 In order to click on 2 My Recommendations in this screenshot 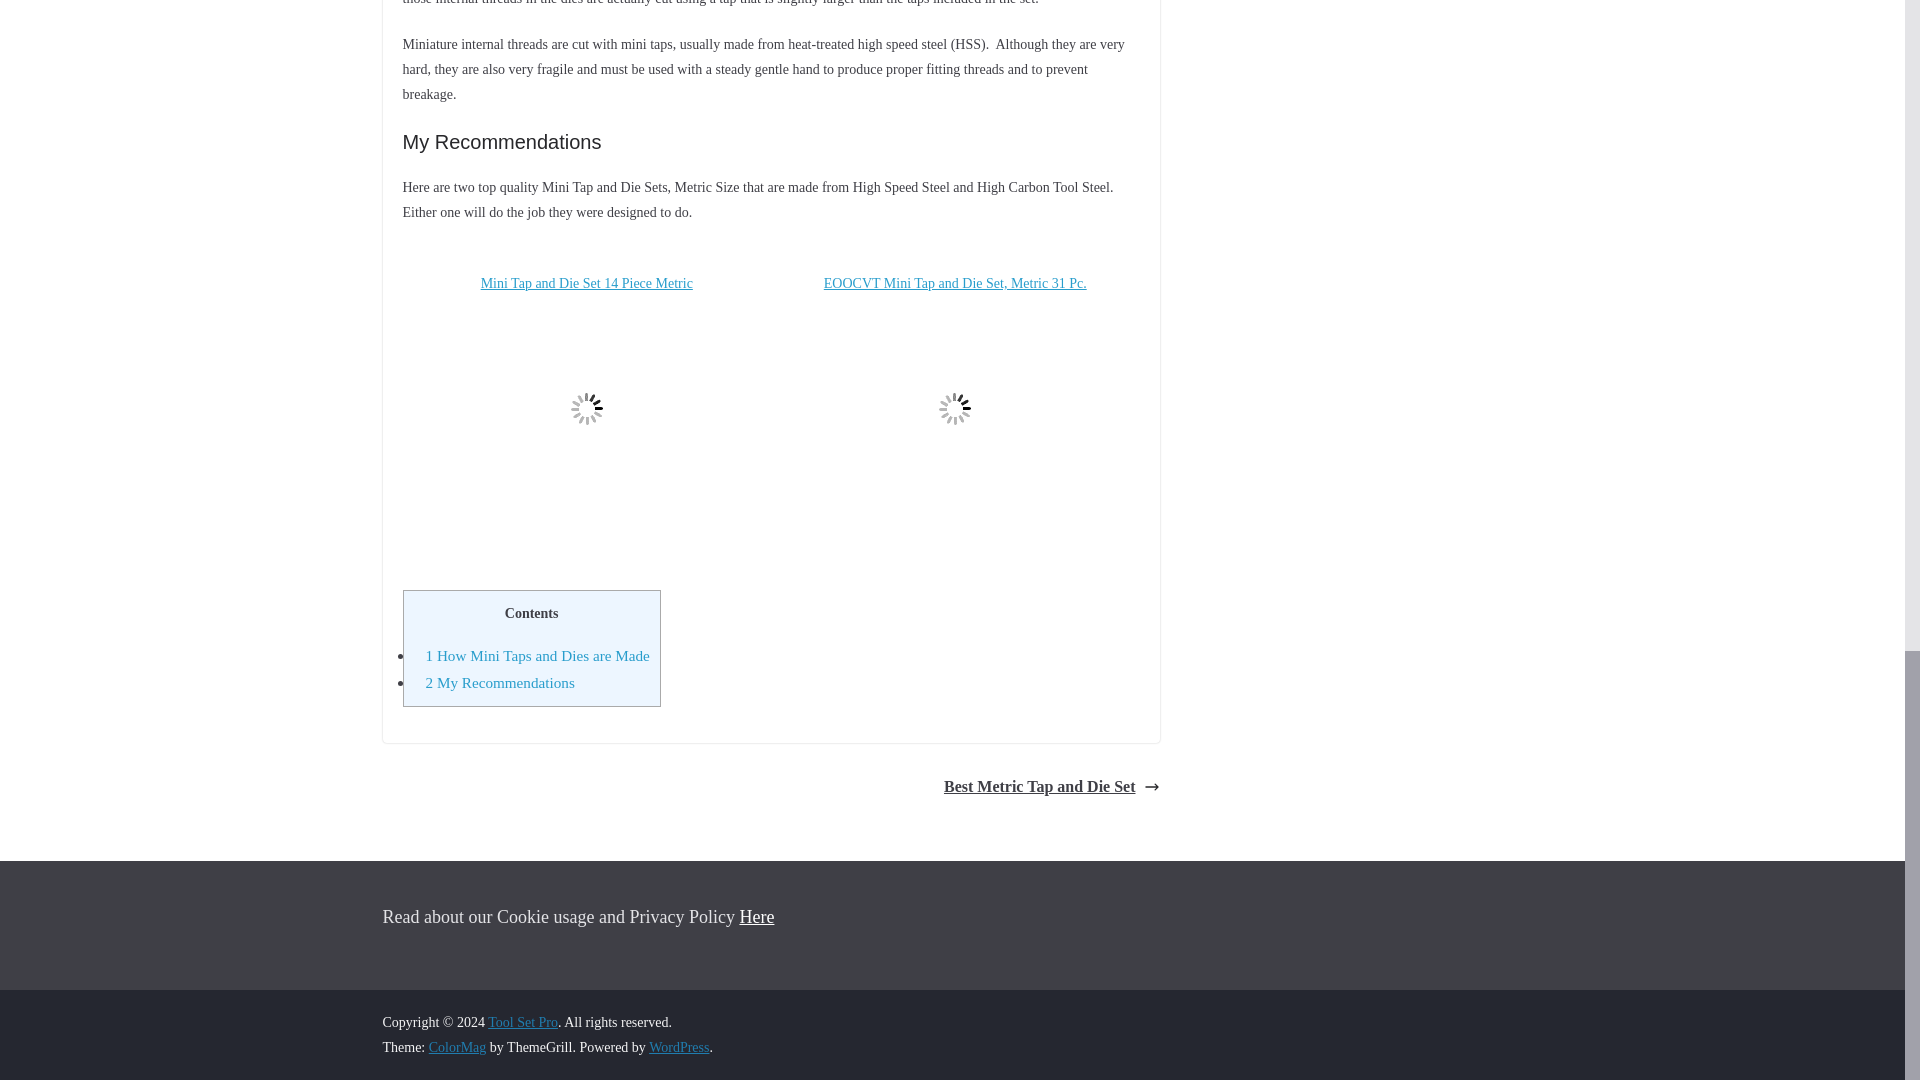, I will do `click(500, 682)`.